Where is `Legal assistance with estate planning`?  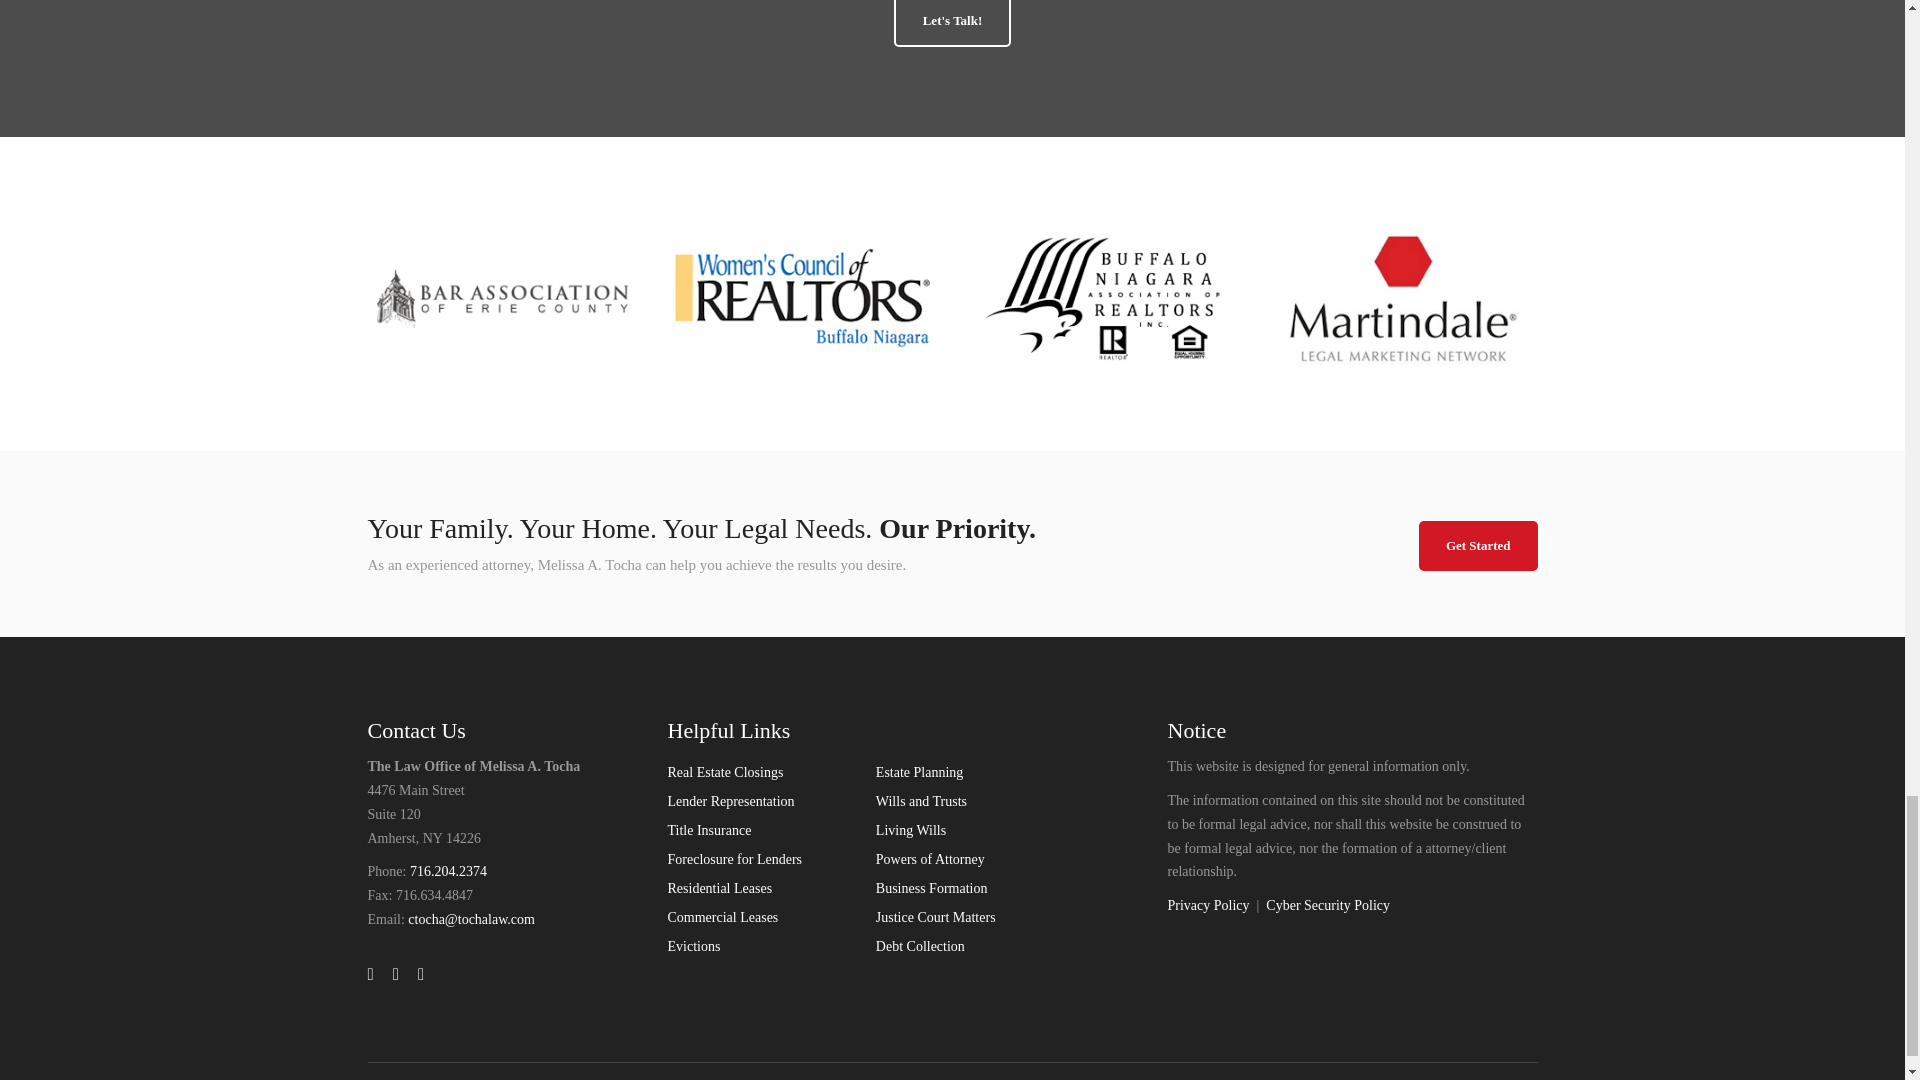
Legal assistance with estate planning is located at coordinates (919, 772).